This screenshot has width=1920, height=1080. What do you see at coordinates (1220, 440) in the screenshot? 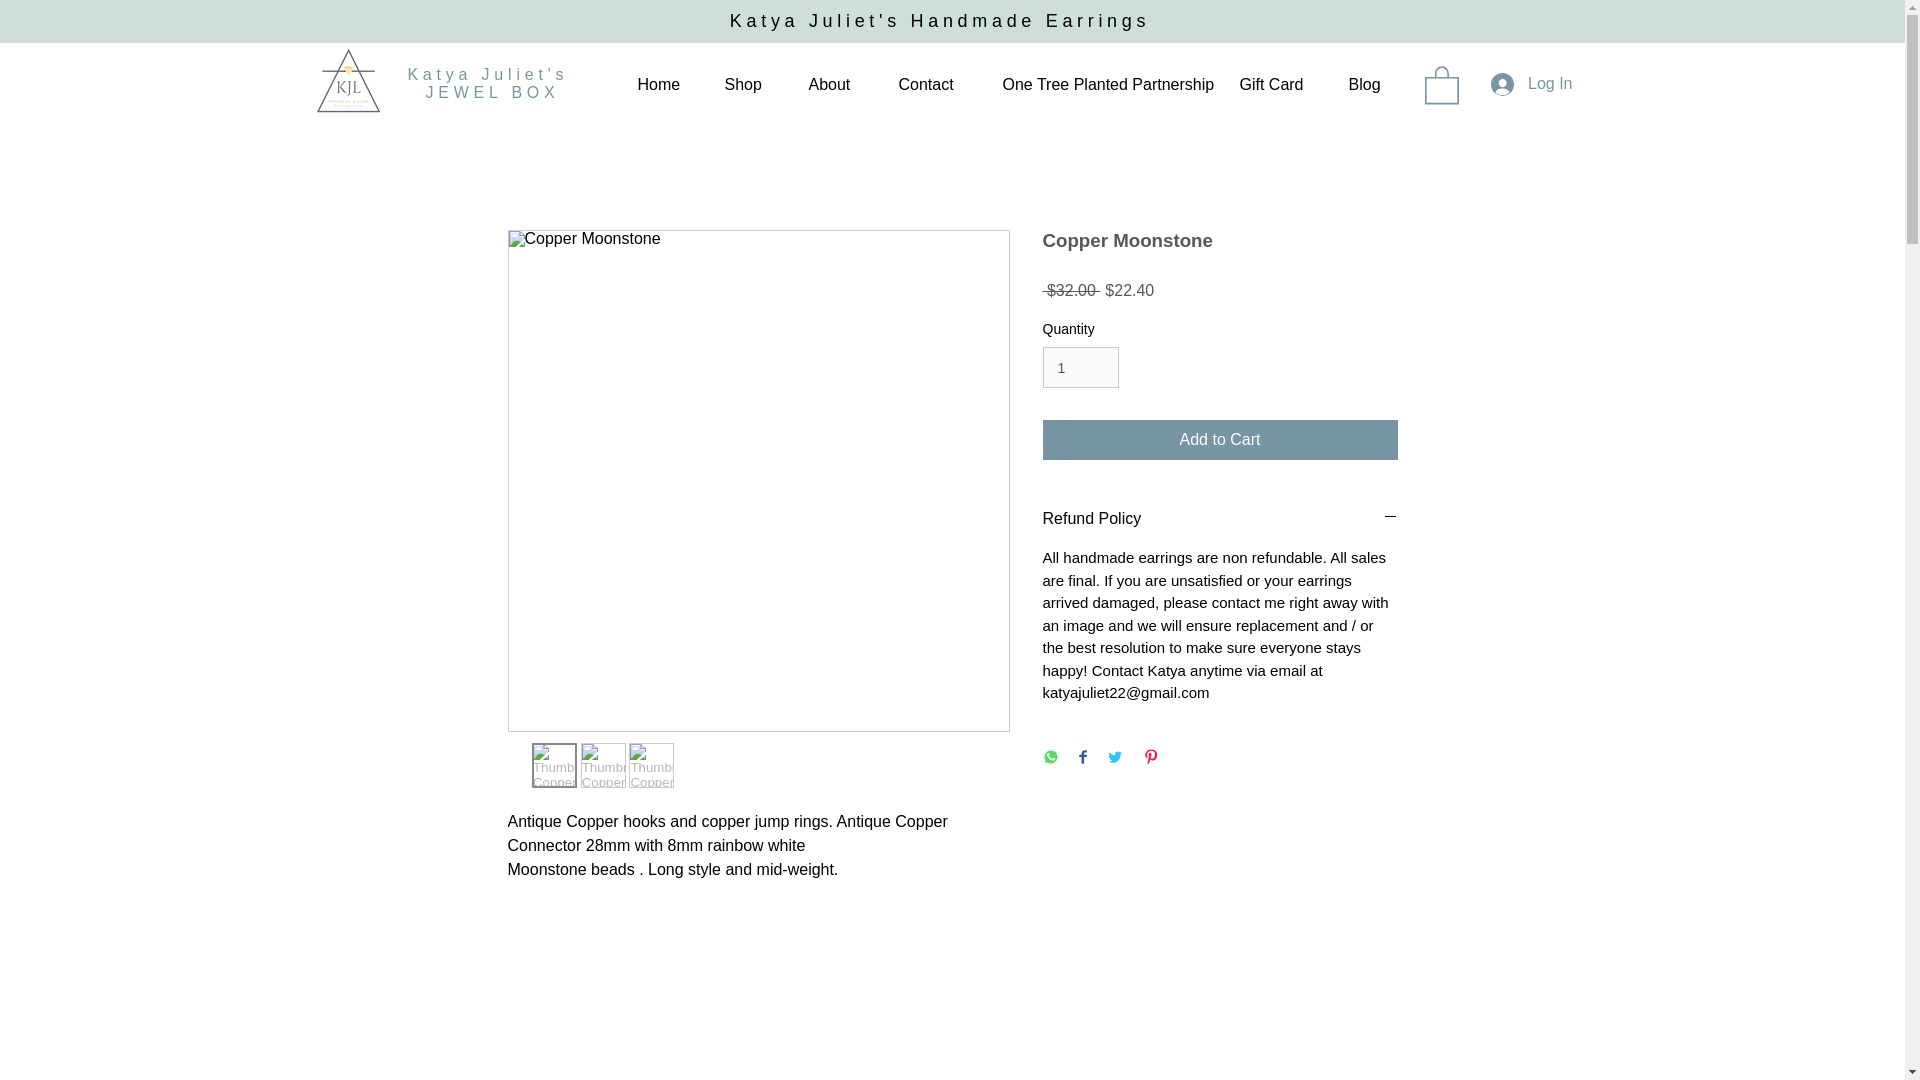
I see `Add to Cart` at bounding box center [1220, 440].